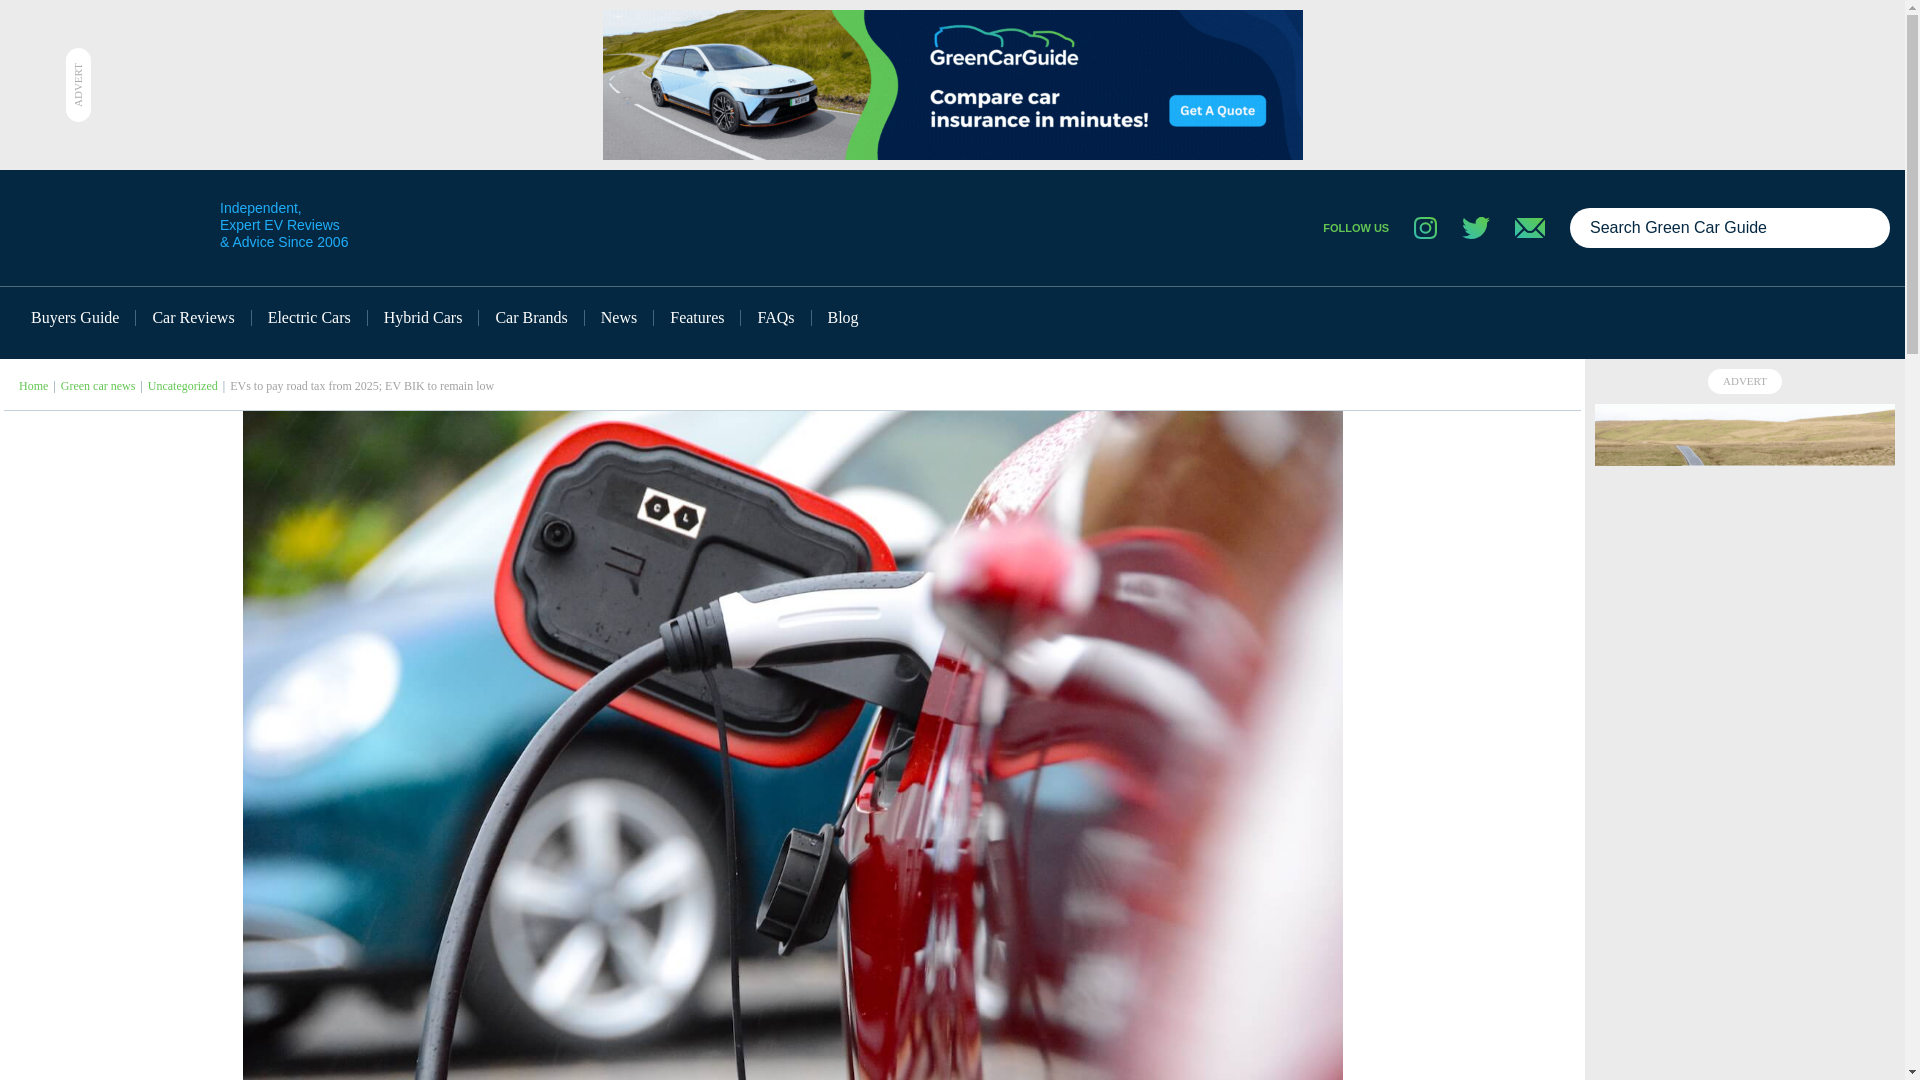  What do you see at coordinates (310, 318) in the screenshot?
I see `Electric Cars` at bounding box center [310, 318].